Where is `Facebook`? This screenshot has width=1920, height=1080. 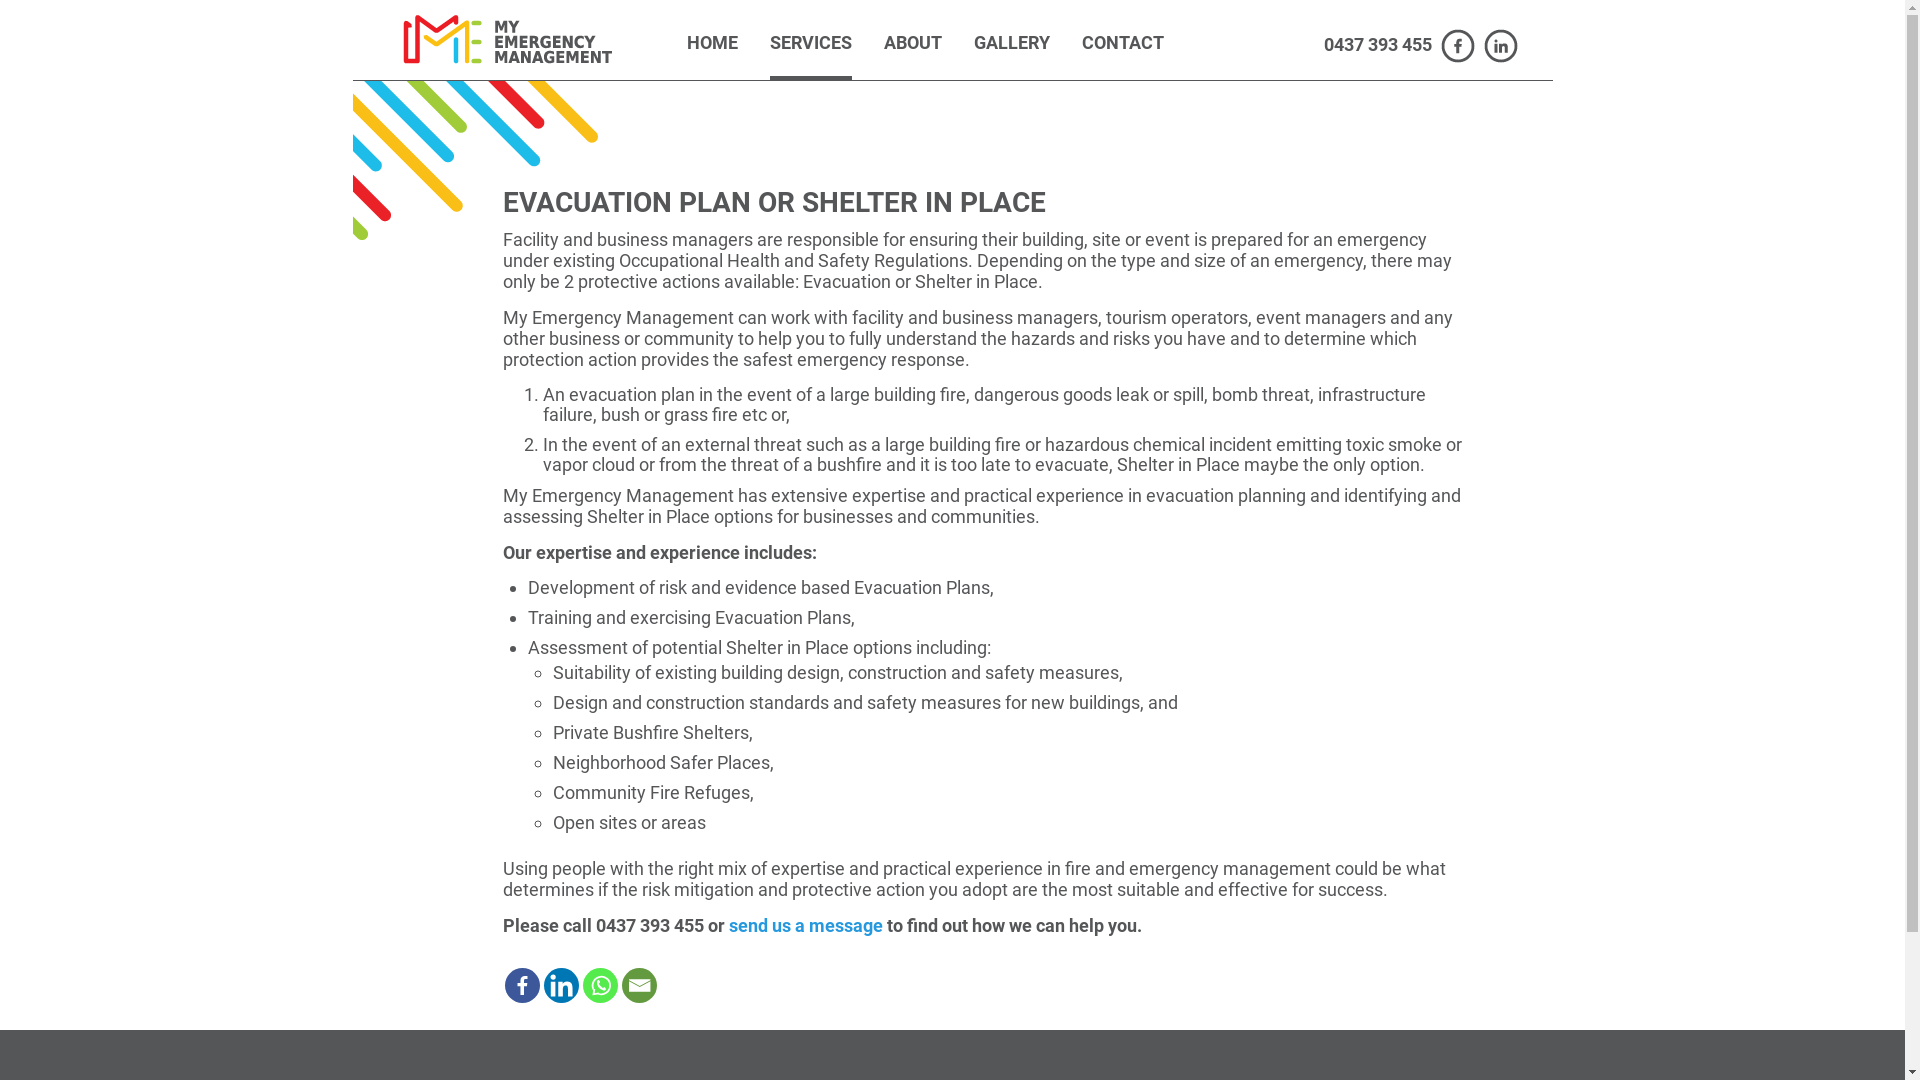
Facebook is located at coordinates (522, 986).